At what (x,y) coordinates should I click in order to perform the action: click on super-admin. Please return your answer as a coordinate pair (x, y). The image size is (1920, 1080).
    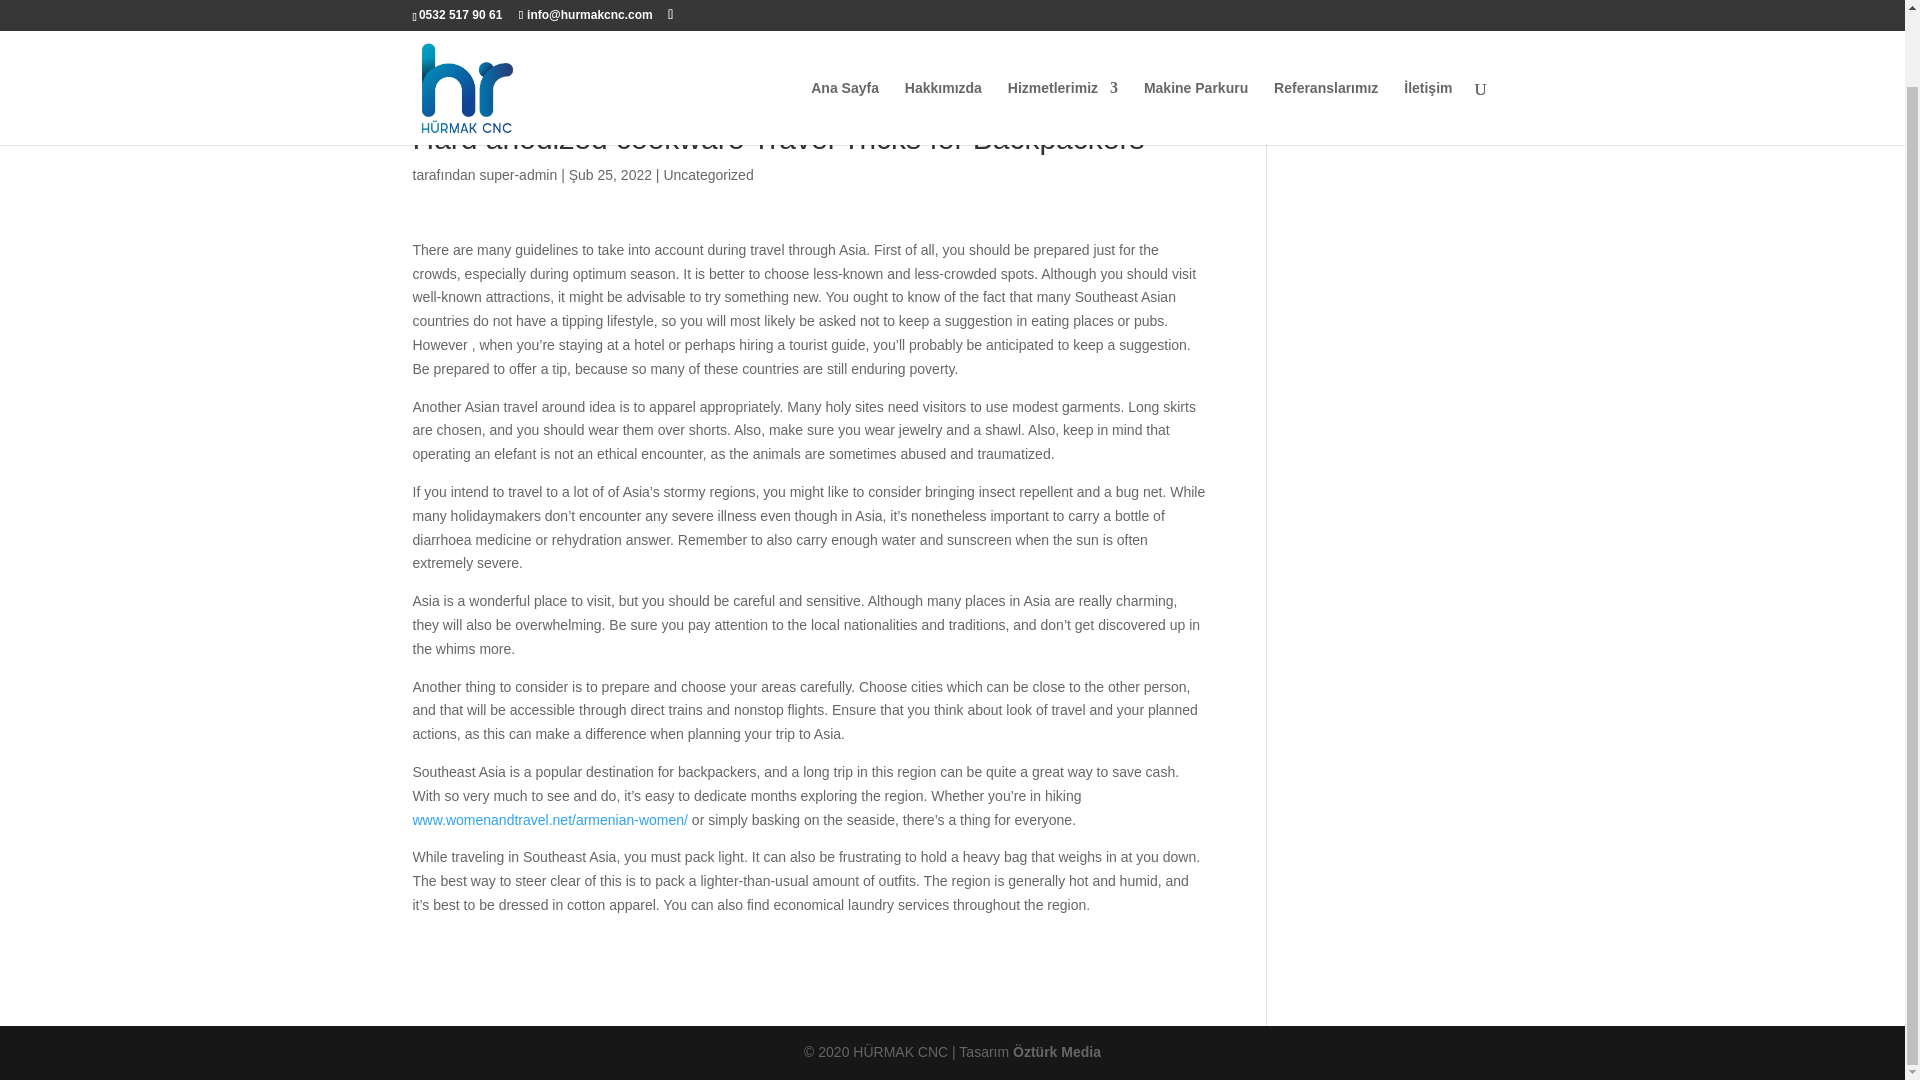
    Looking at the image, I should click on (517, 174).